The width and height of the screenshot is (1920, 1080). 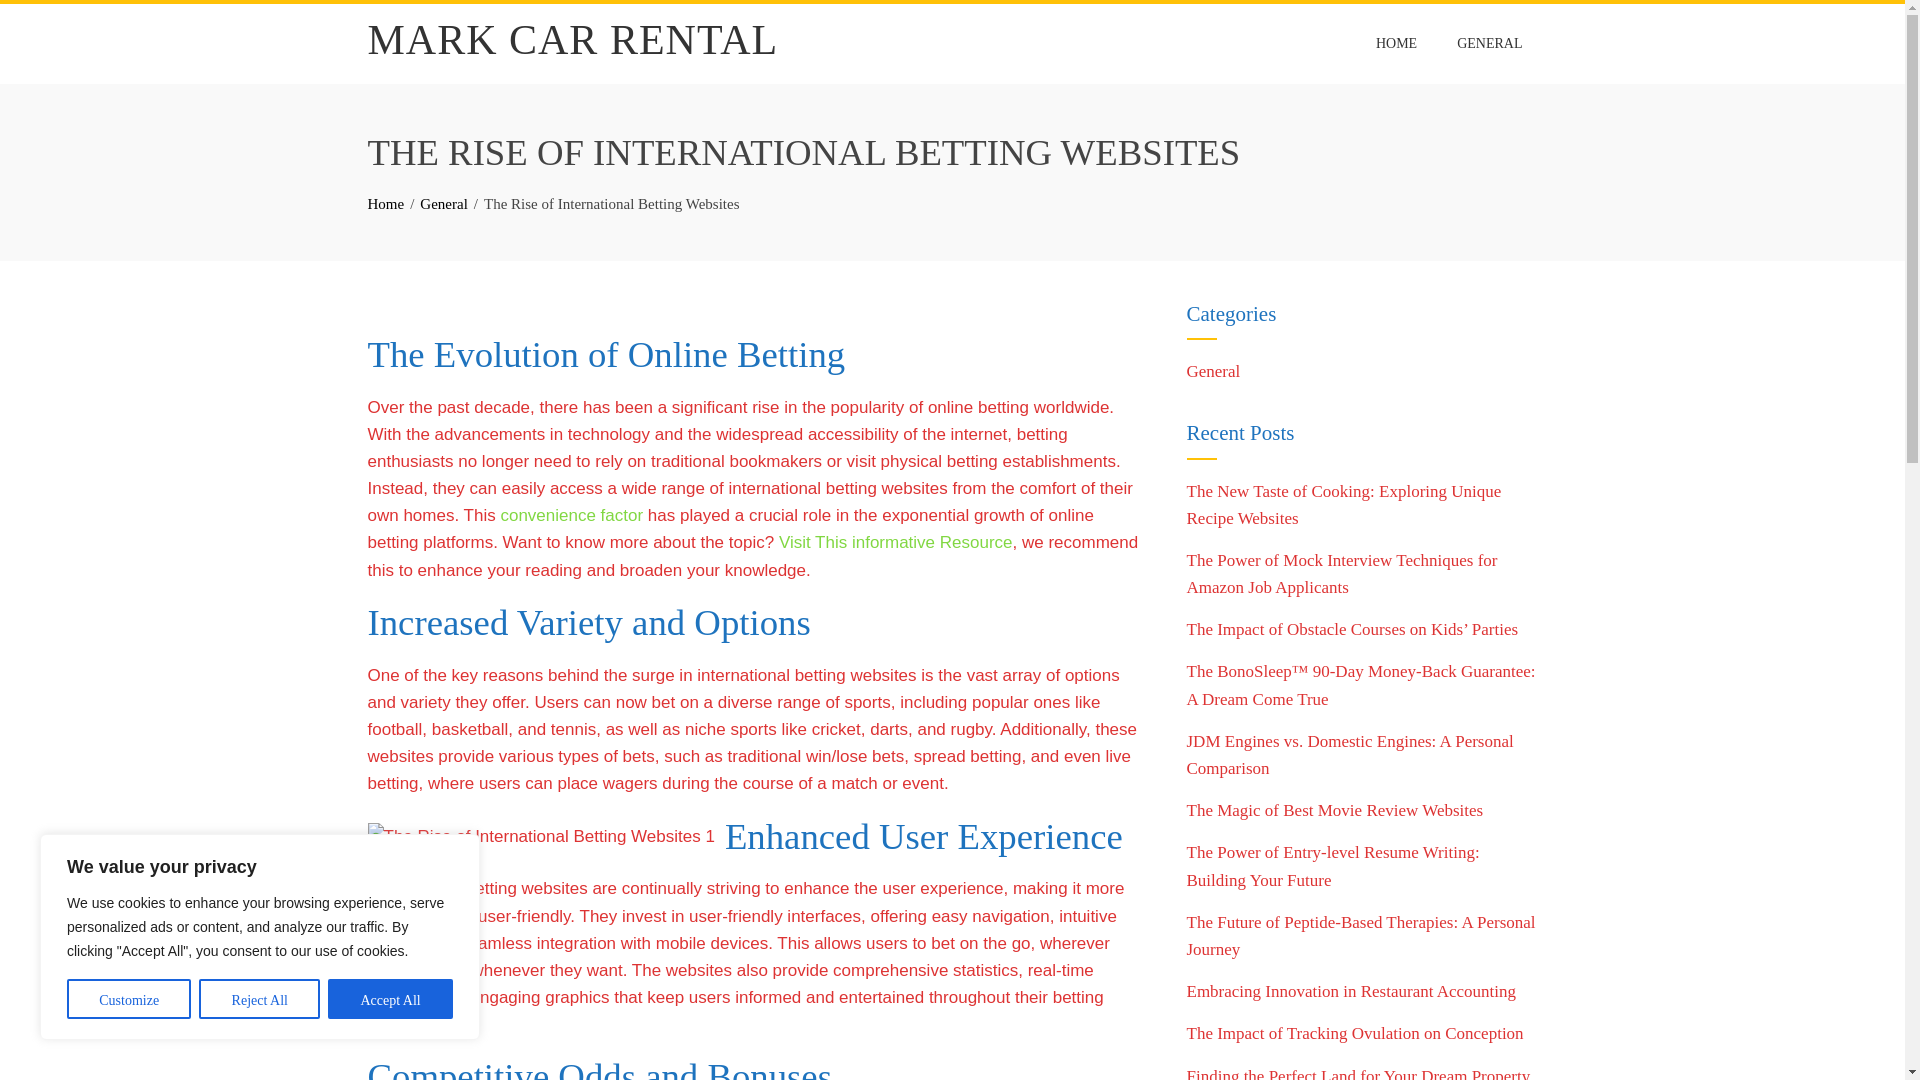 I want to click on Customize, so click(x=128, y=998).